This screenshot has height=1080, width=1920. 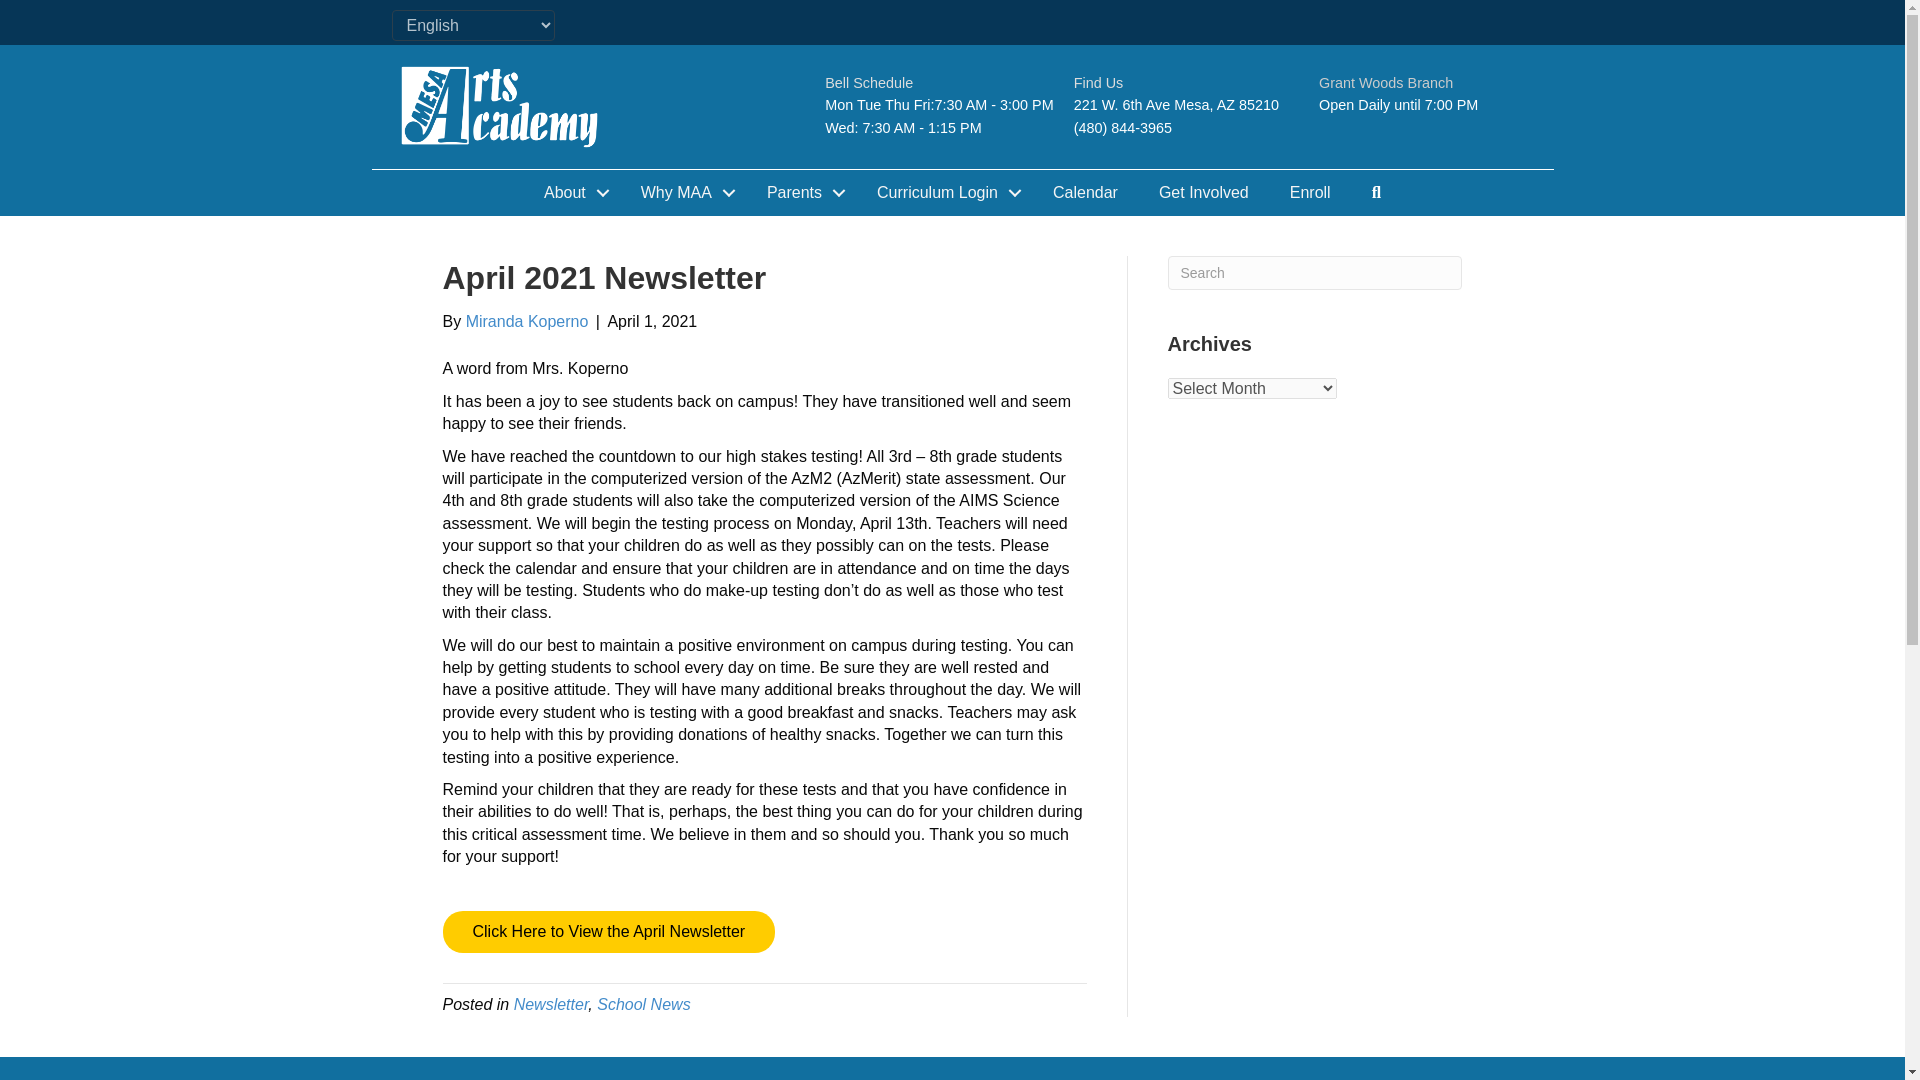 I want to click on Curriculum Login, so click(x=944, y=192).